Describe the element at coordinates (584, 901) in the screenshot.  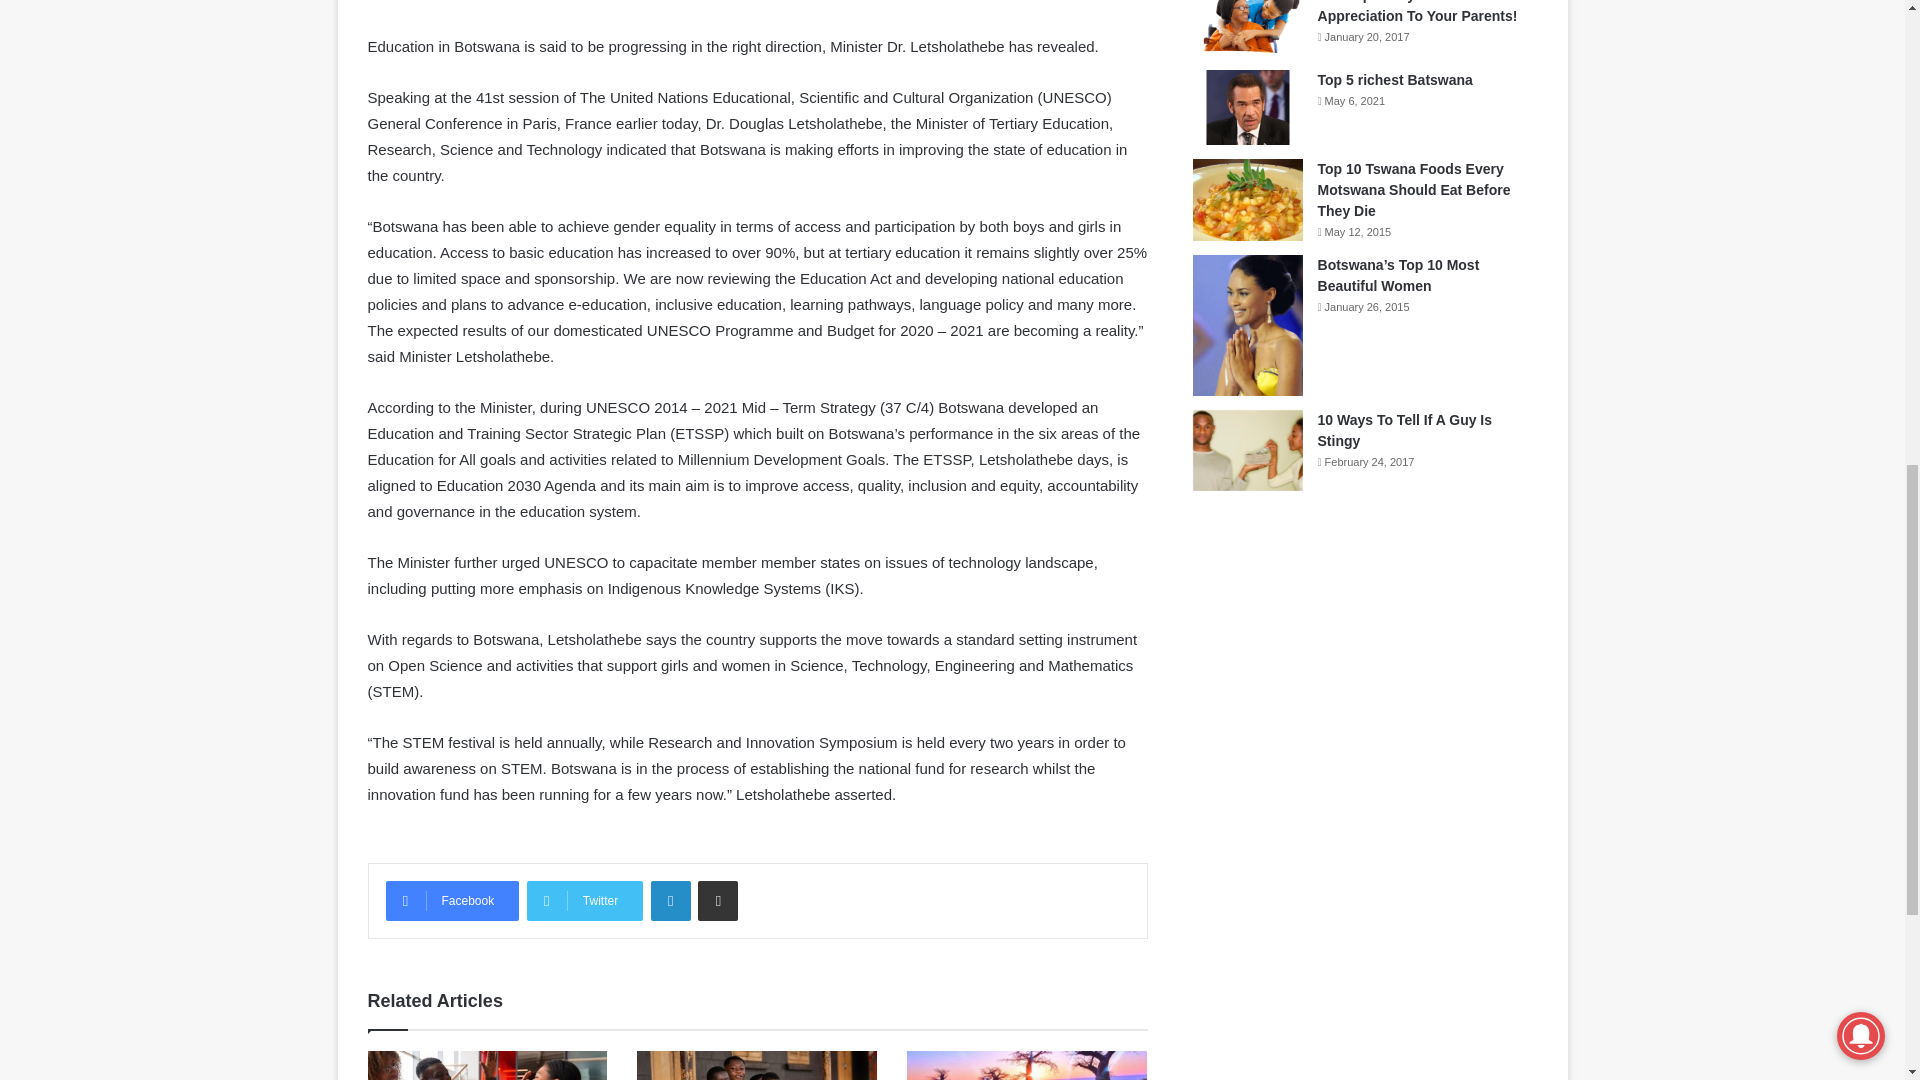
I see `Twitter` at that location.